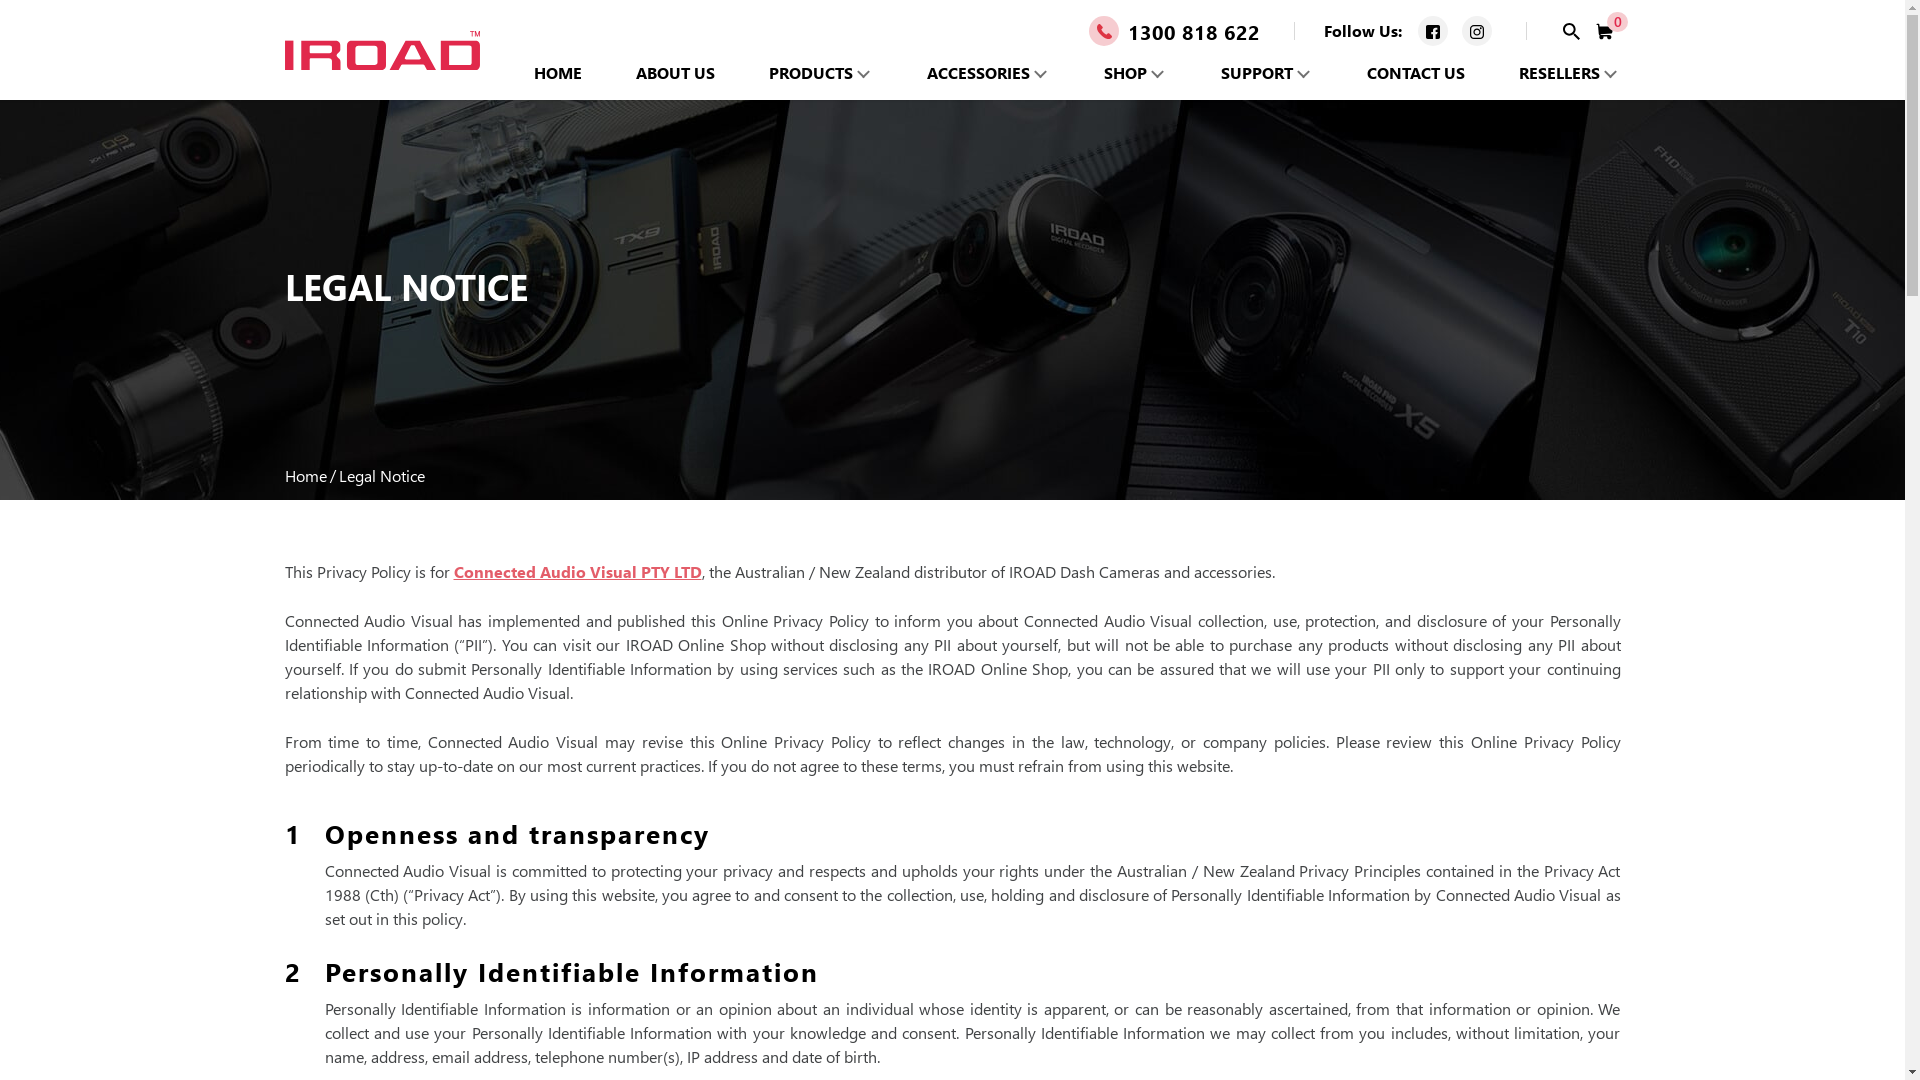 The height and width of the screenshot is (1080, 1920). Describe the element at coordinates (1433, 31) in the screenshot. I see `Facebook` at that location.